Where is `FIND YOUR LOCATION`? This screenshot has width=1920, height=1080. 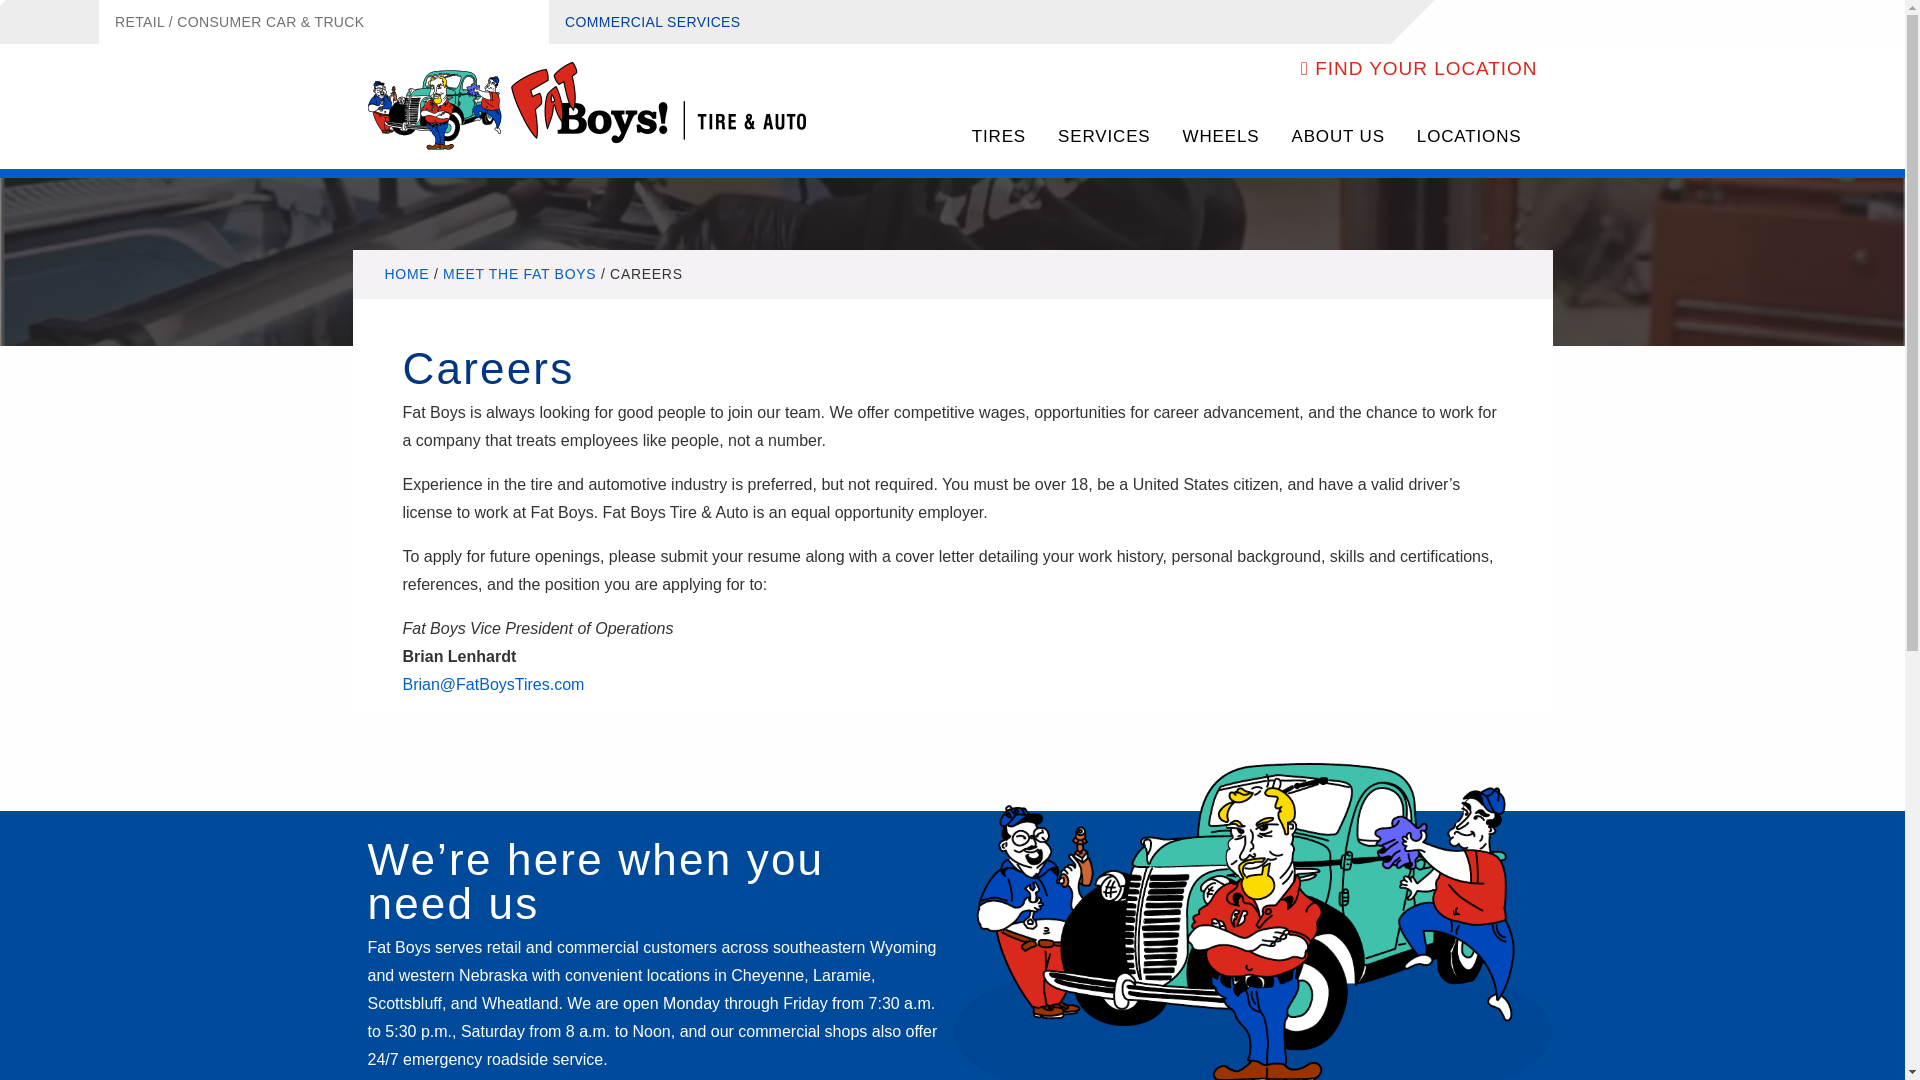
FIND YOUR LOCATION is located at coordinates (1419, 68).